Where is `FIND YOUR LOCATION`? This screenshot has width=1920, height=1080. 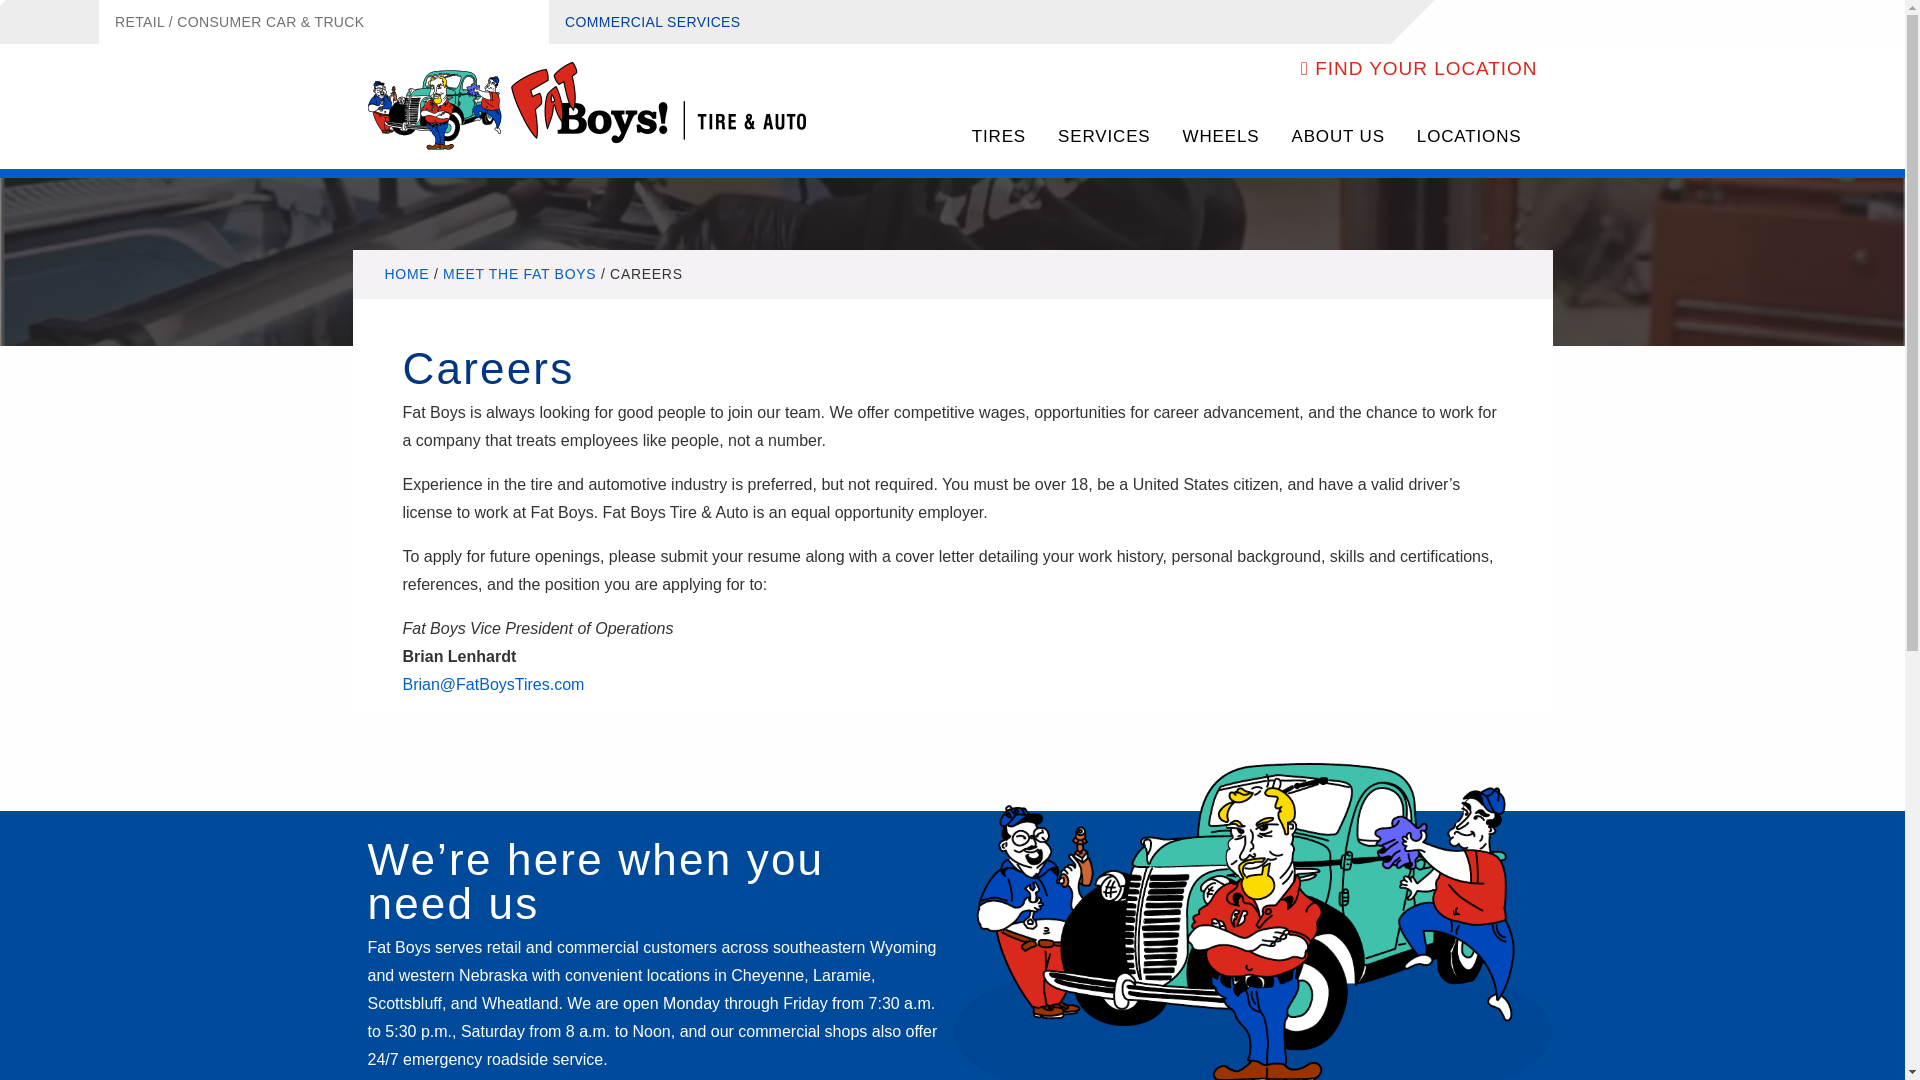
FIND YOUR LOCATION is located at coordinates (1419, 68).